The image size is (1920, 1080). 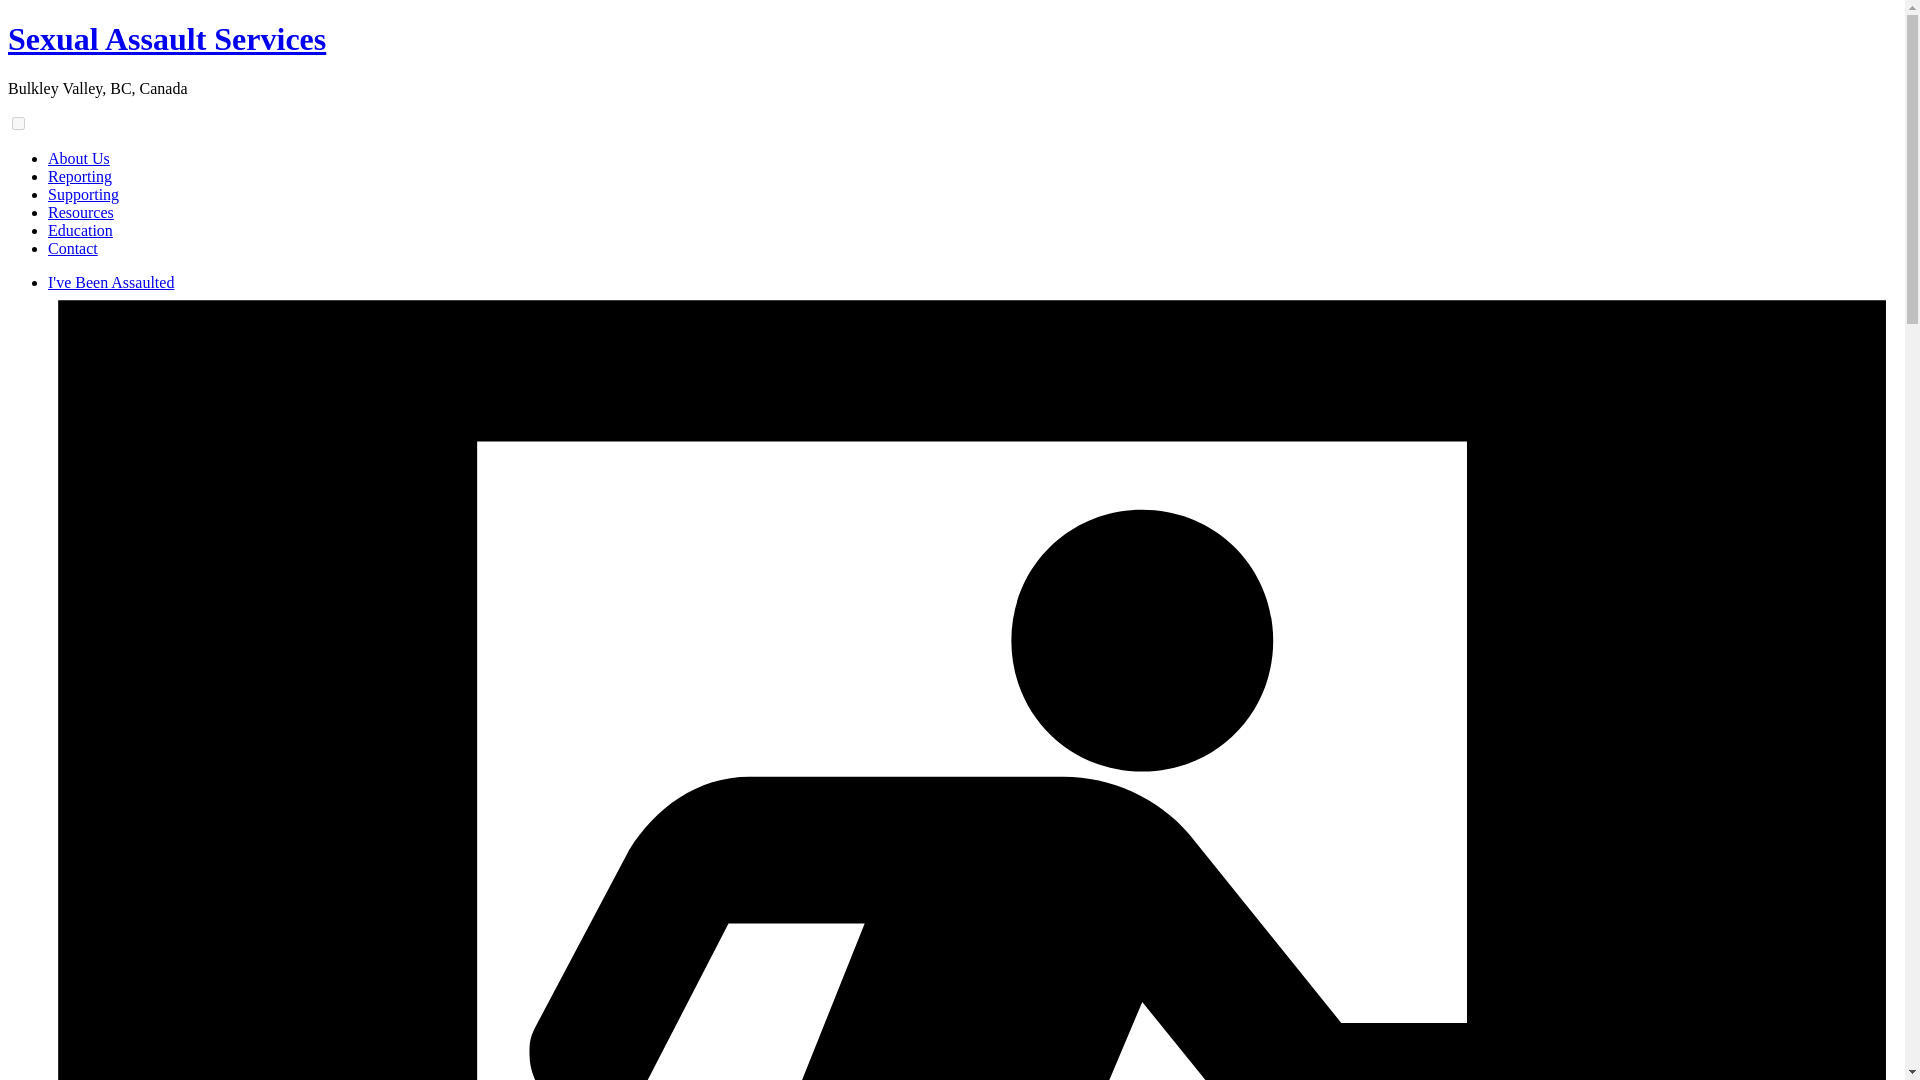 I want to click on Education, so click(x=80, y=230).